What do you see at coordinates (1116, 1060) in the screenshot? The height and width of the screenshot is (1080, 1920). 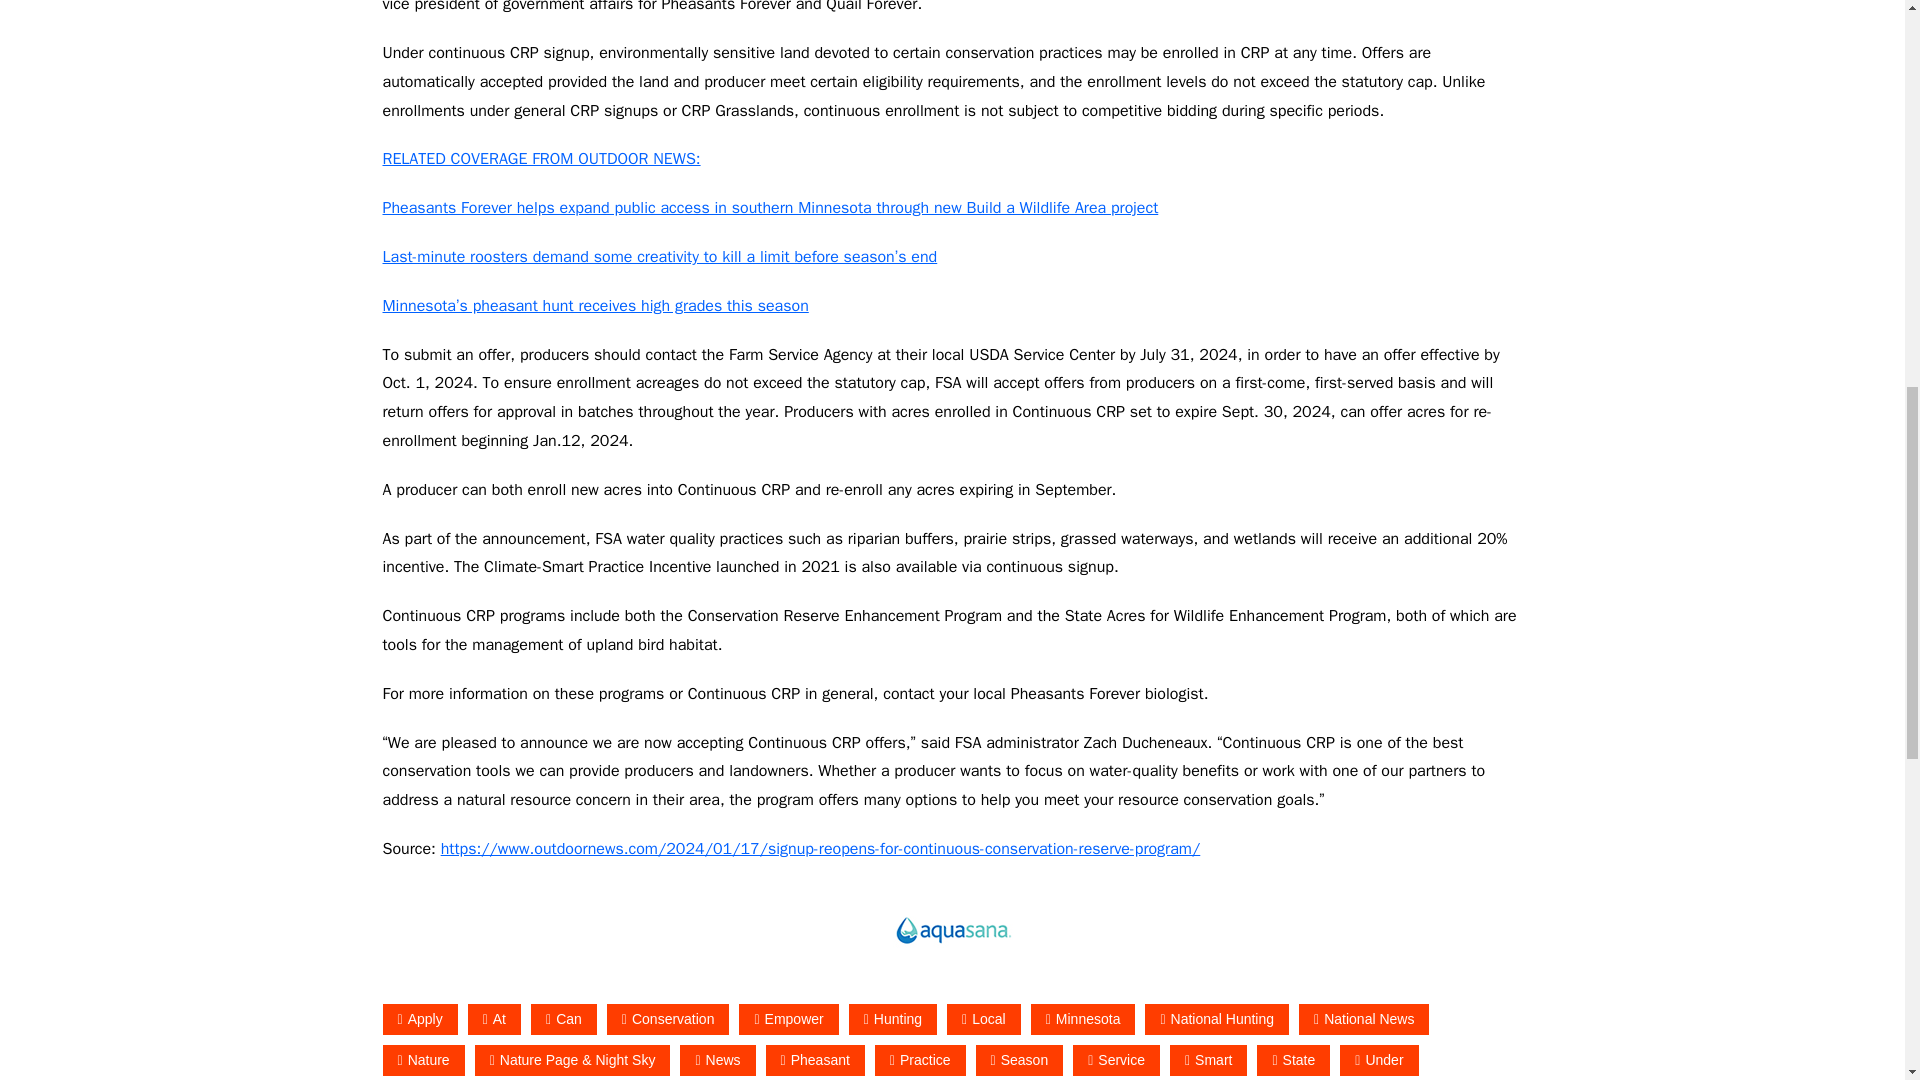 I see `Service` at bounding box center [1116, 1060].